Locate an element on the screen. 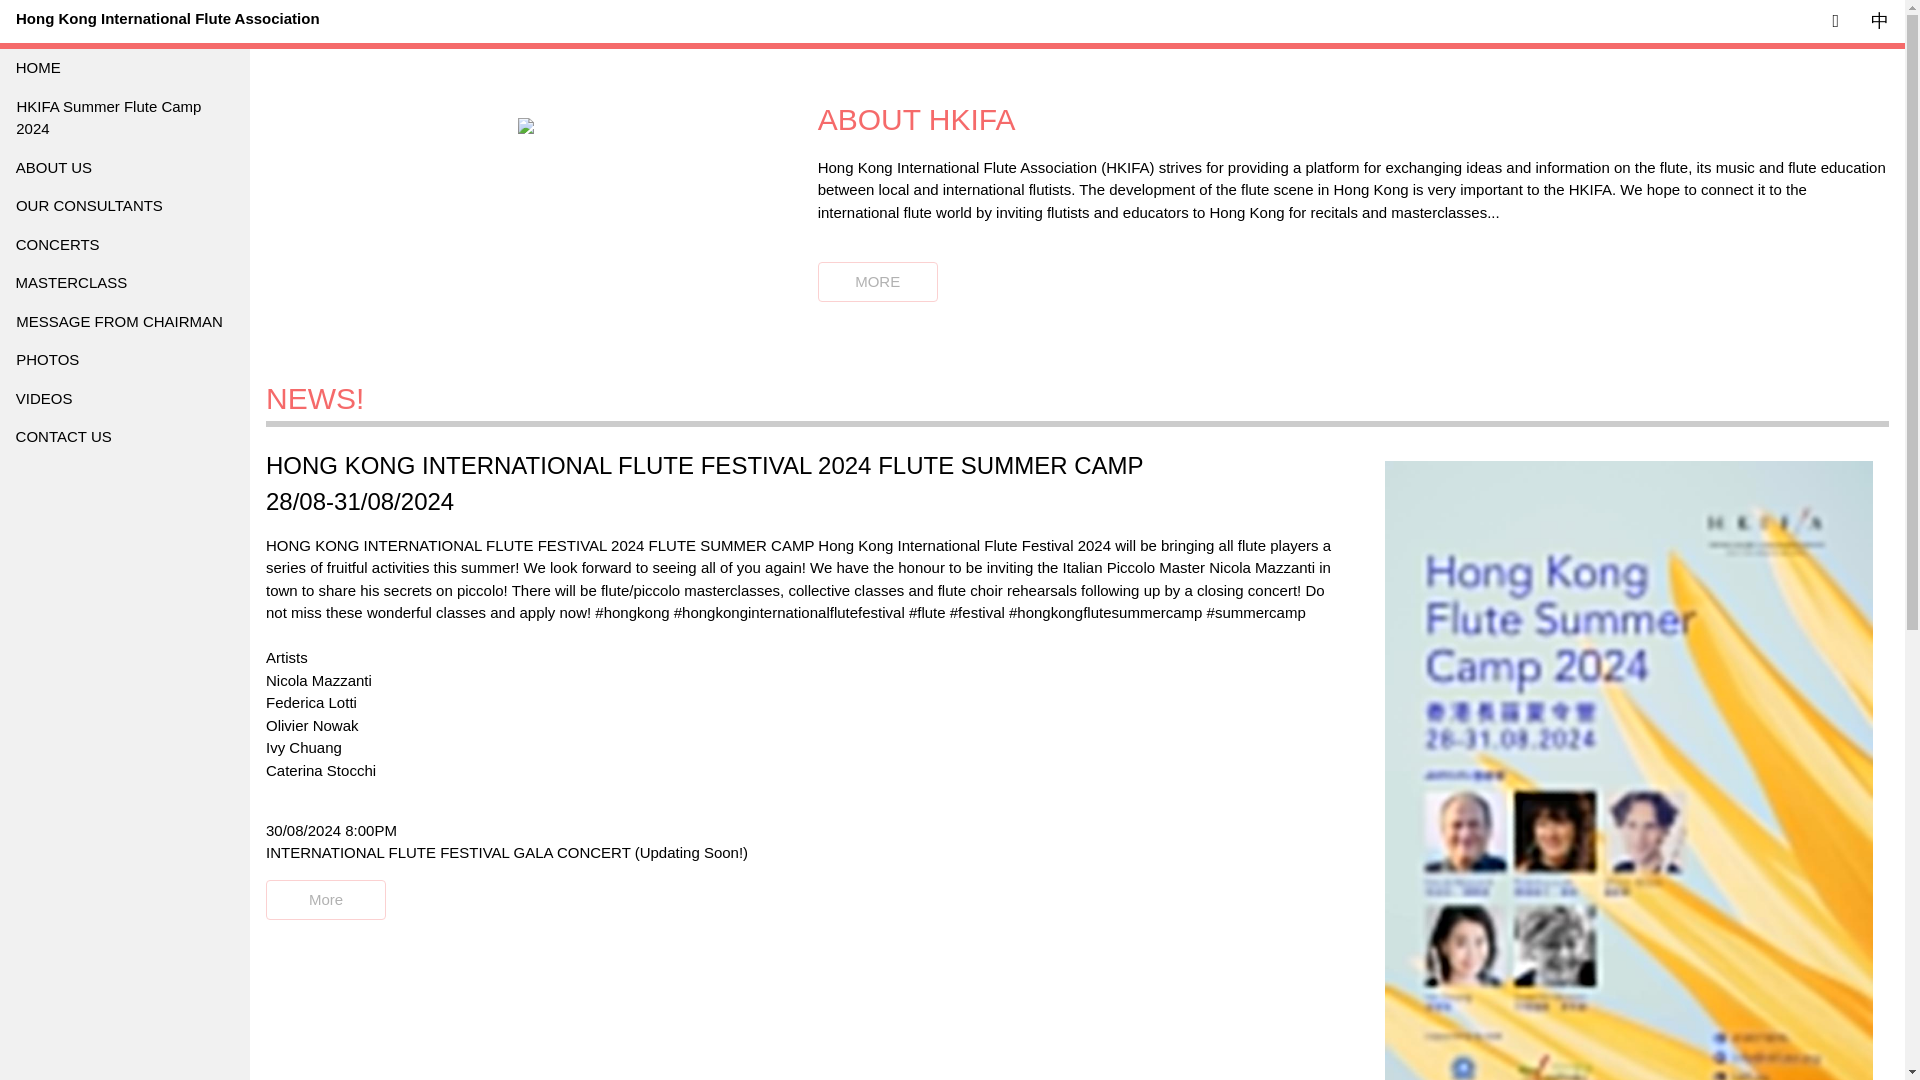 The width and height of the screenshot is (1920, 1080). CONCERTS is located at coordinates (116, 244).